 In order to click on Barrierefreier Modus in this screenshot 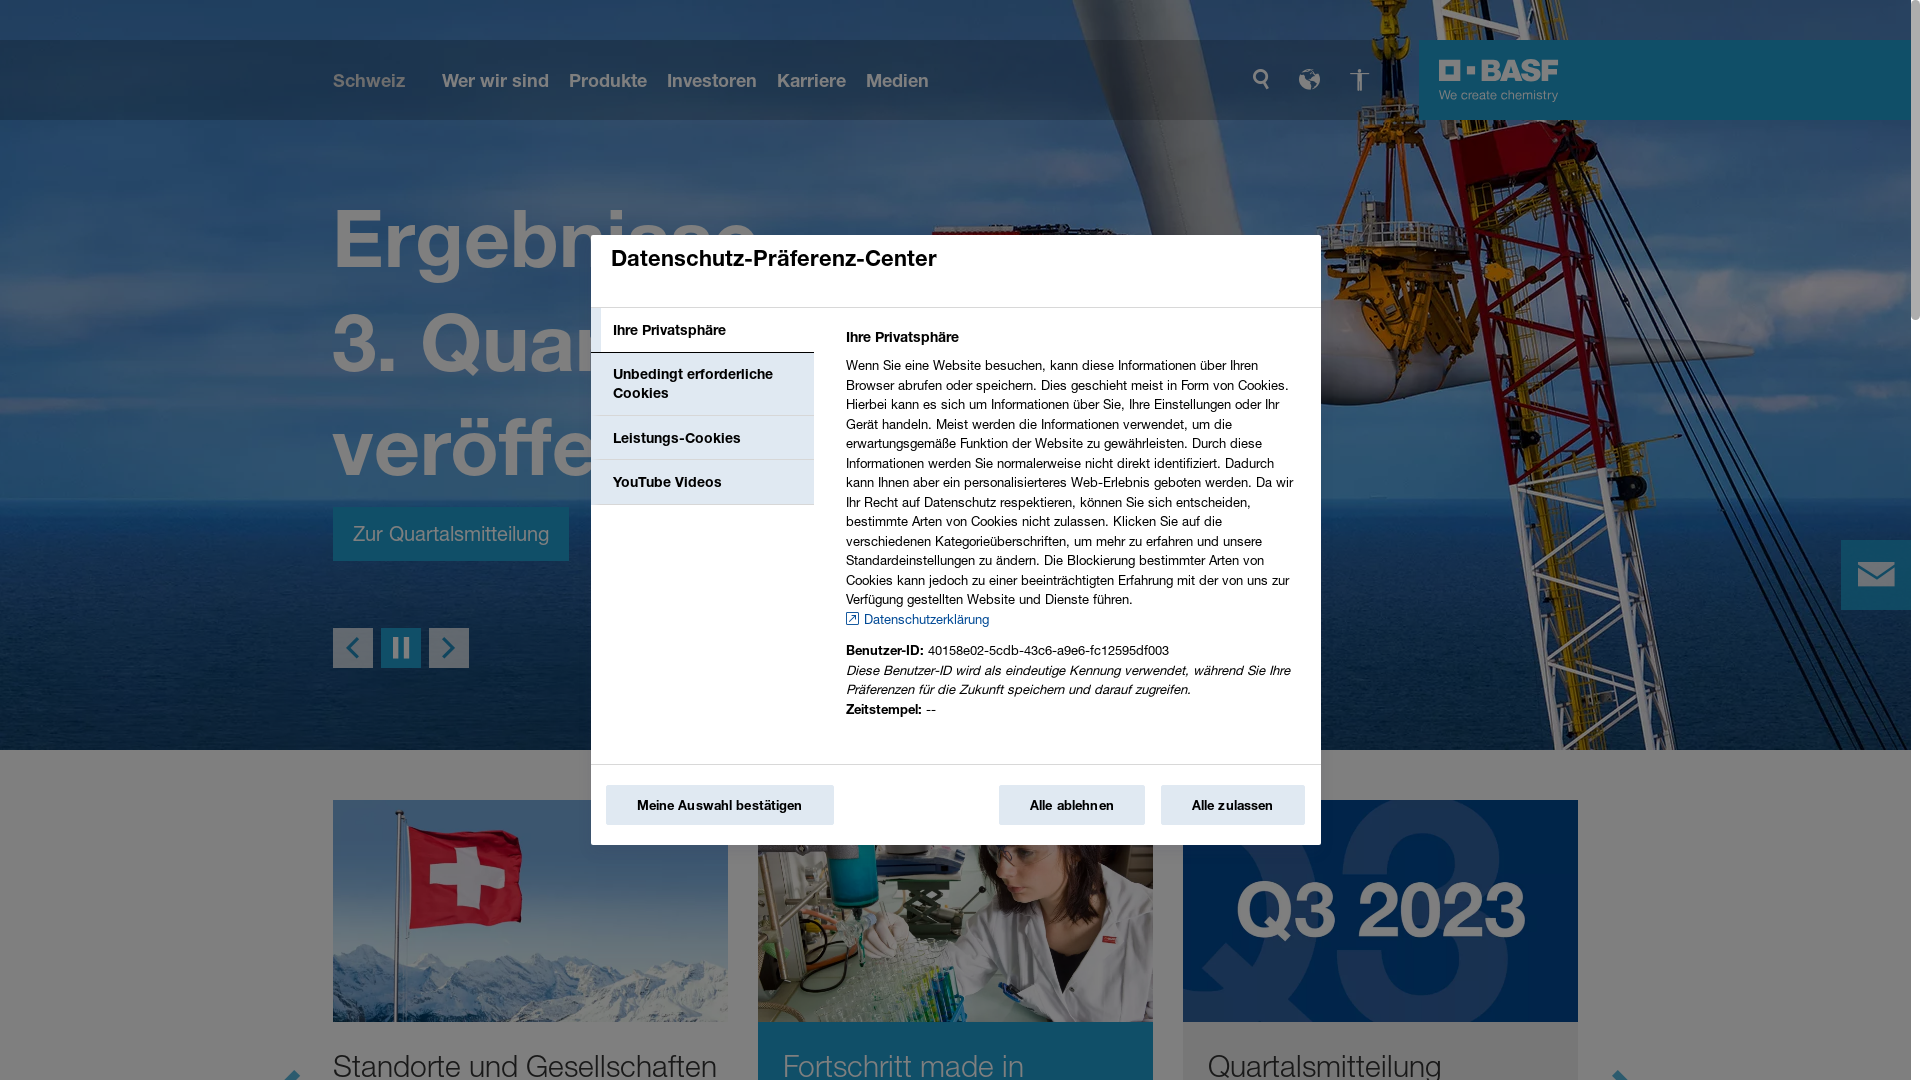, I will do `click(1360, 80)`.